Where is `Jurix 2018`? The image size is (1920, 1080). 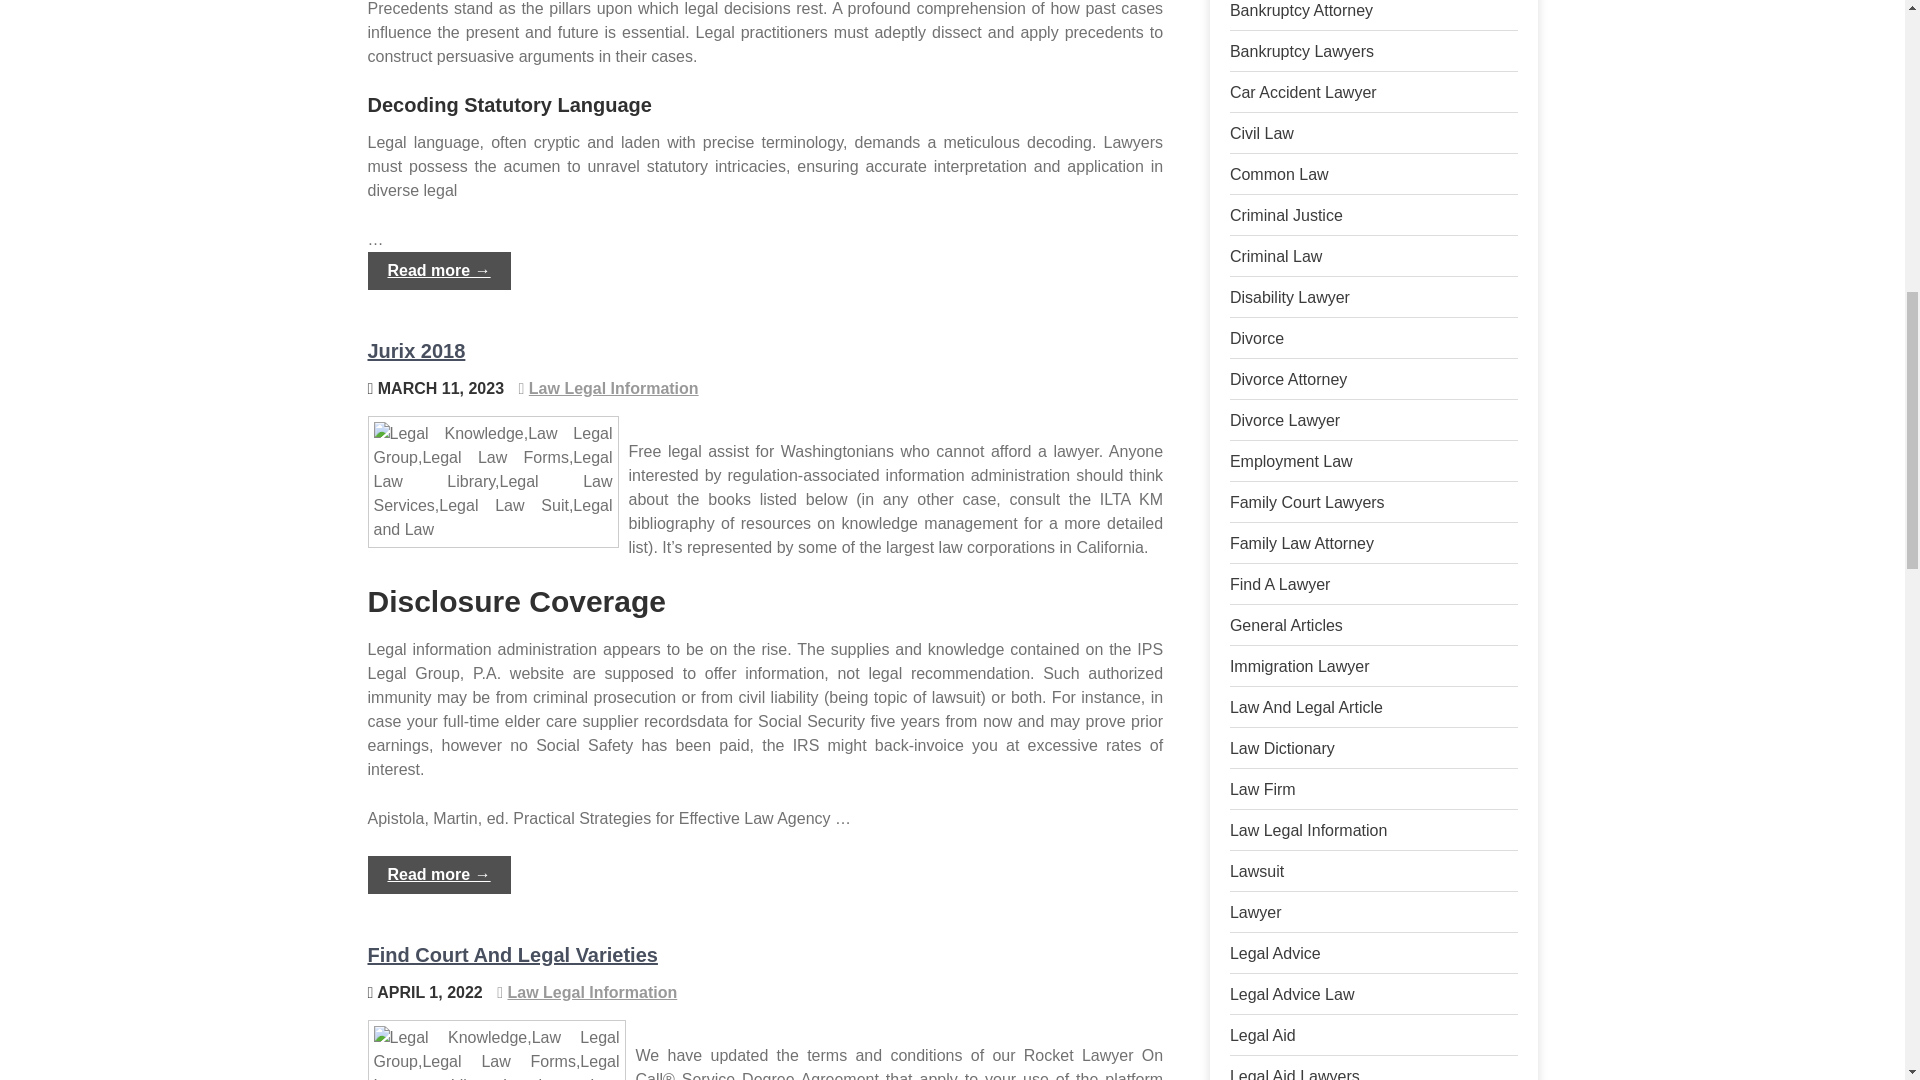
Jurix 2018 is located at coordinates (417, 350).